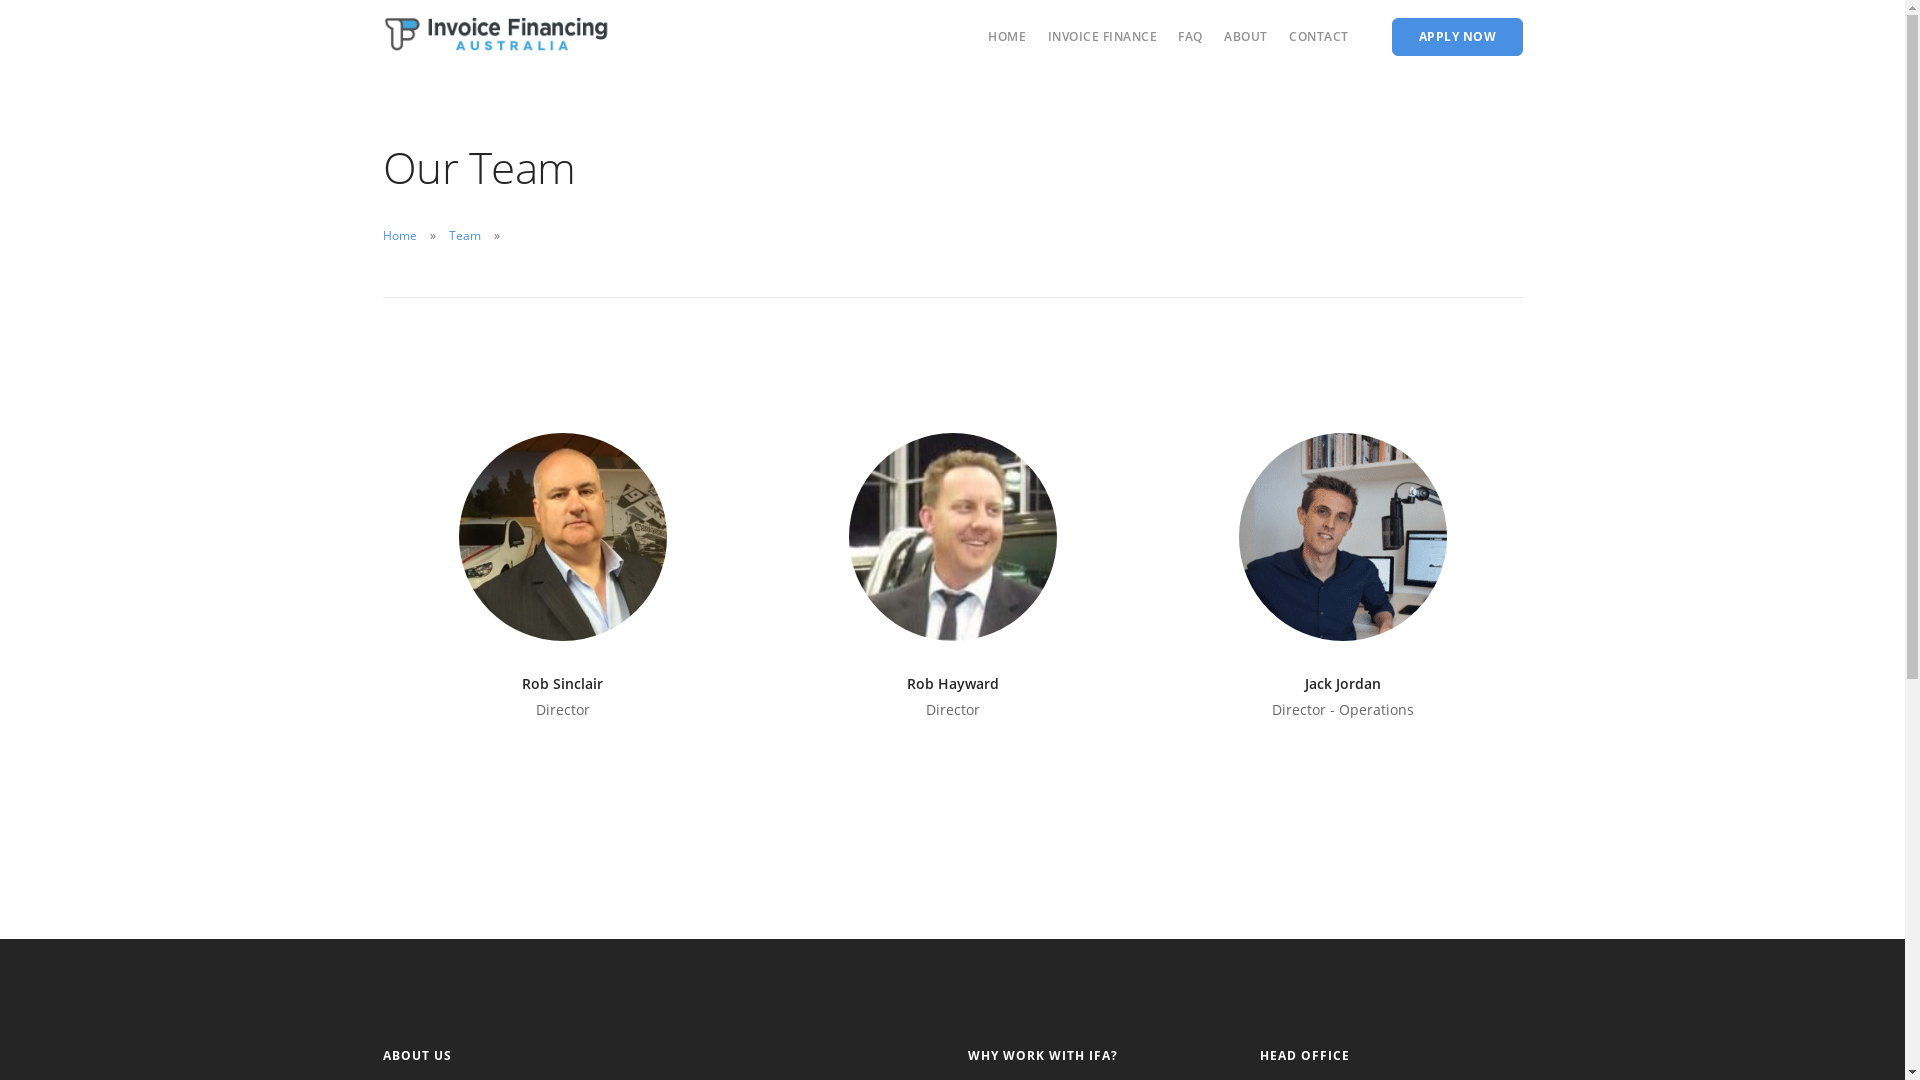 The image size is (1920, 1080). I want to click on HOME, so click(1006, 36).